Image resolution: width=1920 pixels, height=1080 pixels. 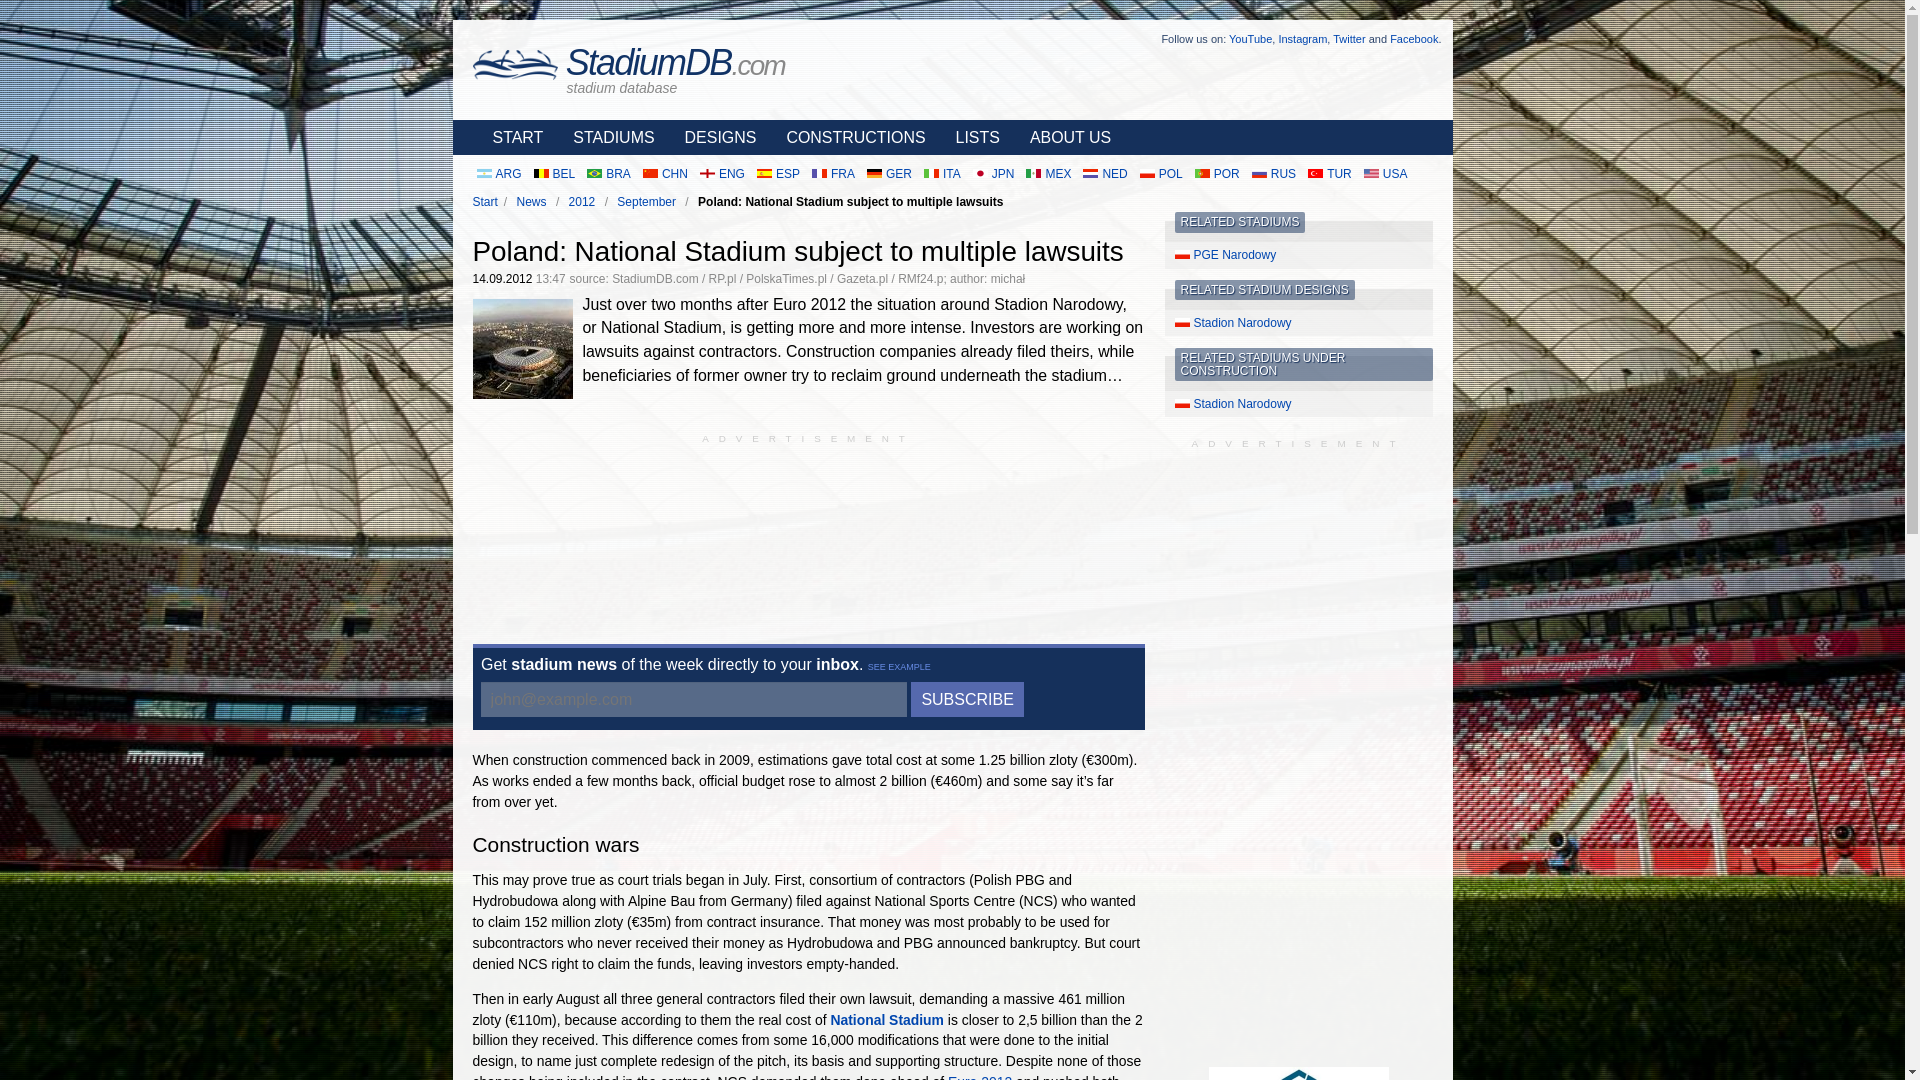 What do you see at coordinates (1104, 174) in the screenshot?
I see `NED` at bounding box center [1104, 174].